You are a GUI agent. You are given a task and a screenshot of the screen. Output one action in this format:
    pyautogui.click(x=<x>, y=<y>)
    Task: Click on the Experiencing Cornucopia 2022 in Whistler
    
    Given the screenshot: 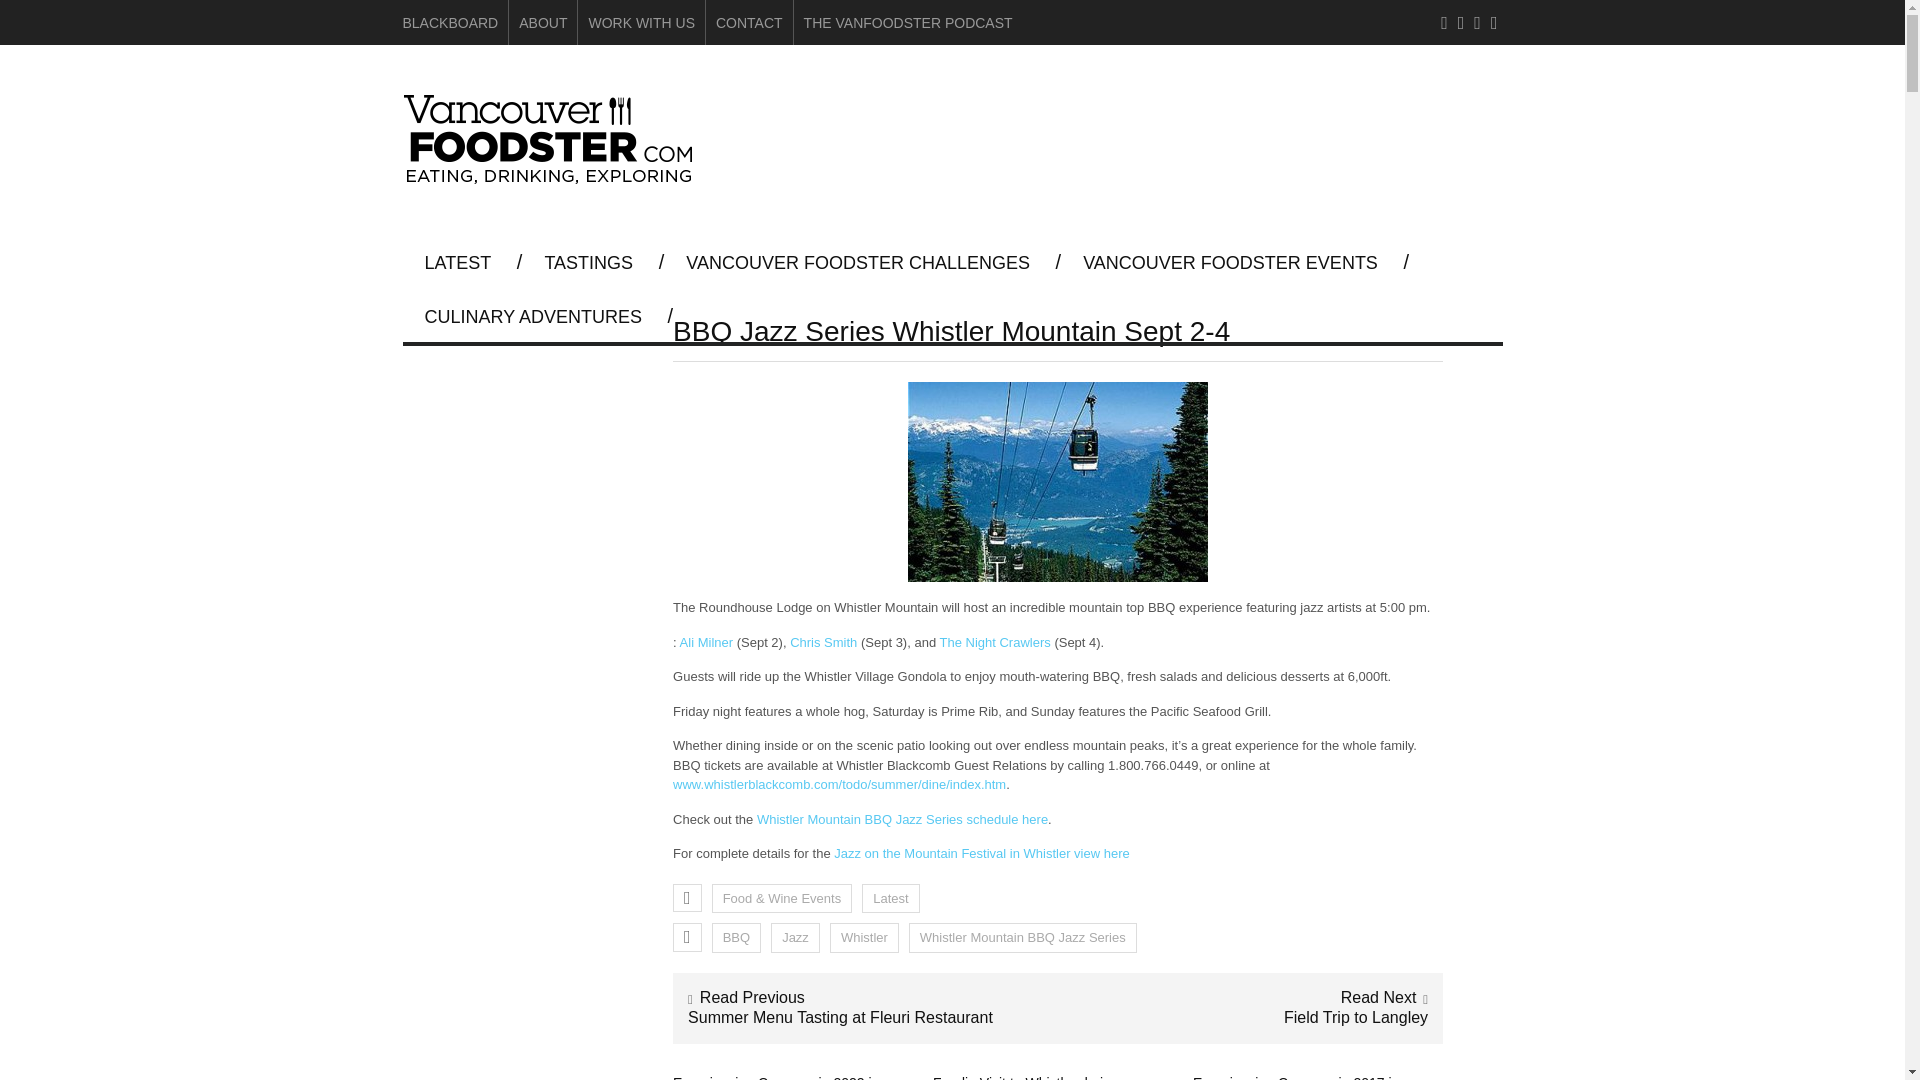 What is the action you would take?
    pyautogui.click(x=776, y=1077)
    